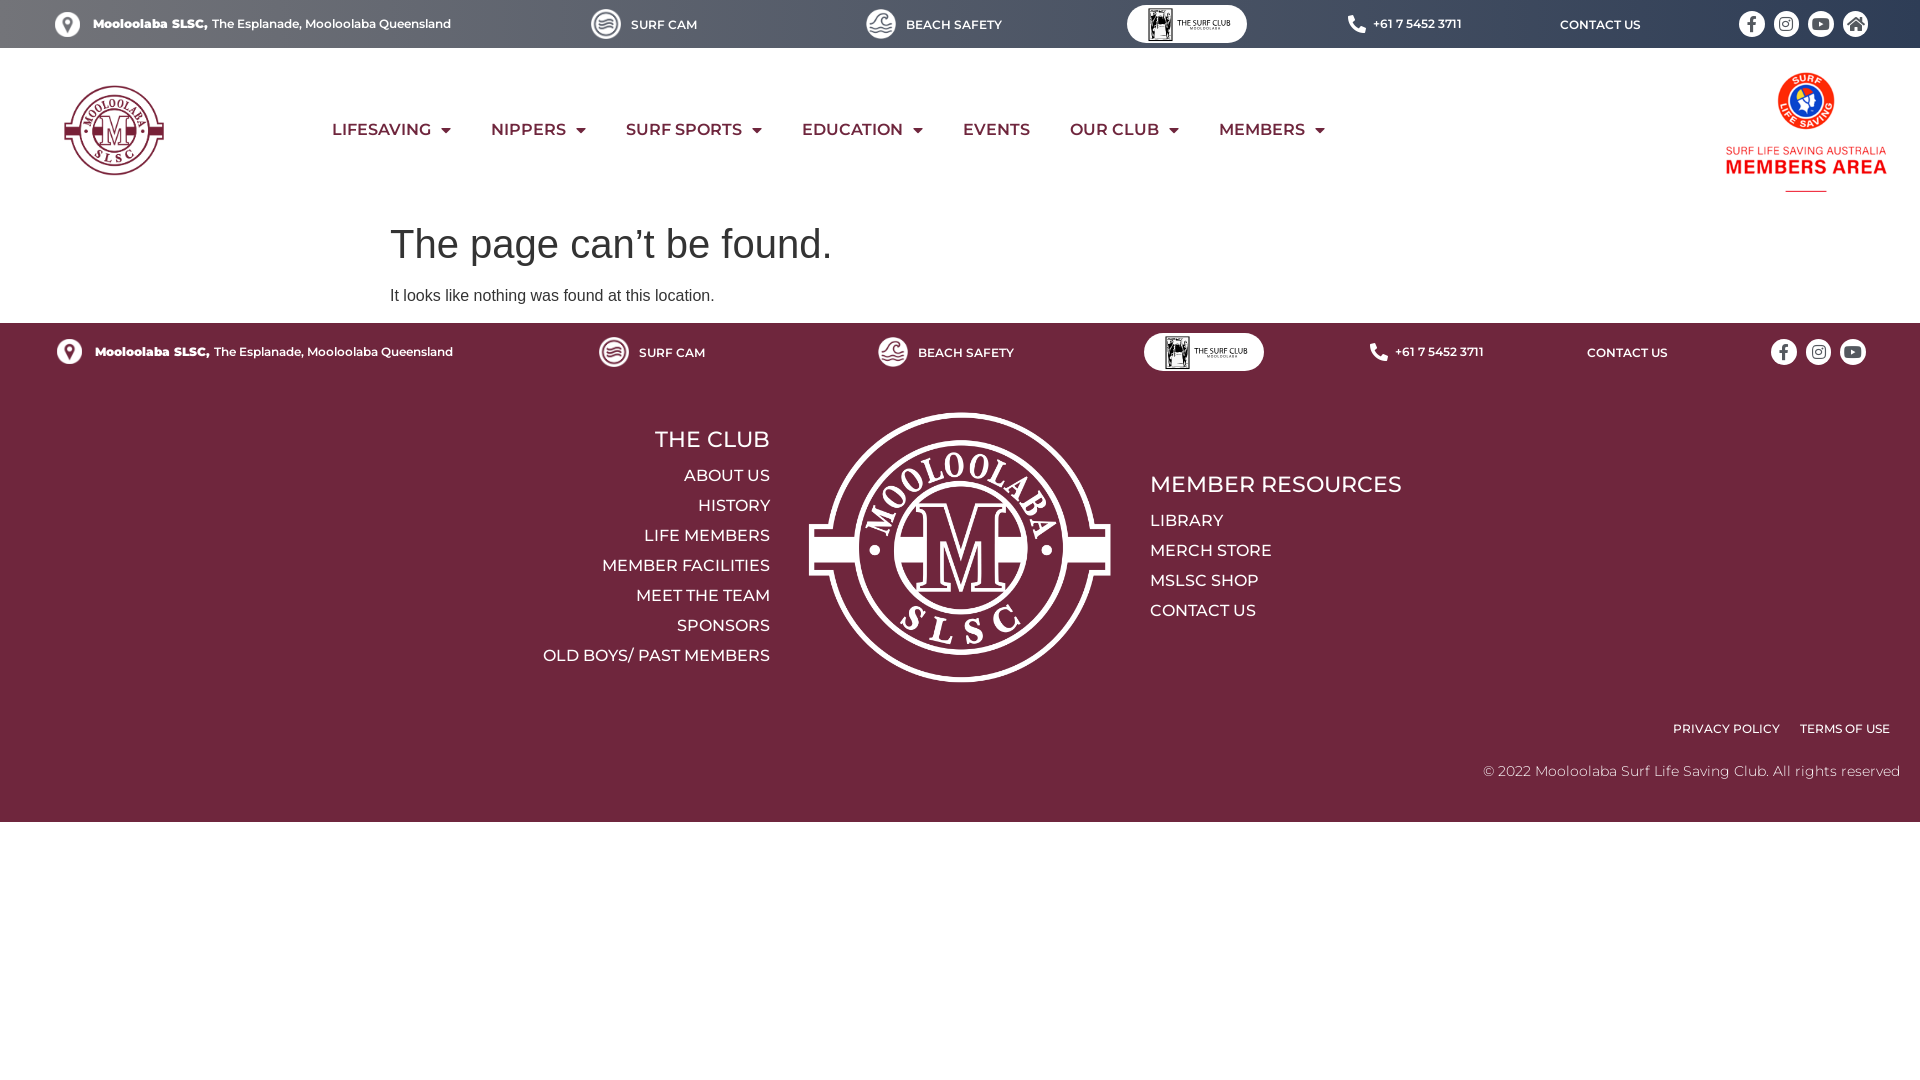 The height and width of the screenshot is (1080, 1920). Describe the element at coordinates (672, 353) in the screenshot. I see `SURF CAM` at that location.